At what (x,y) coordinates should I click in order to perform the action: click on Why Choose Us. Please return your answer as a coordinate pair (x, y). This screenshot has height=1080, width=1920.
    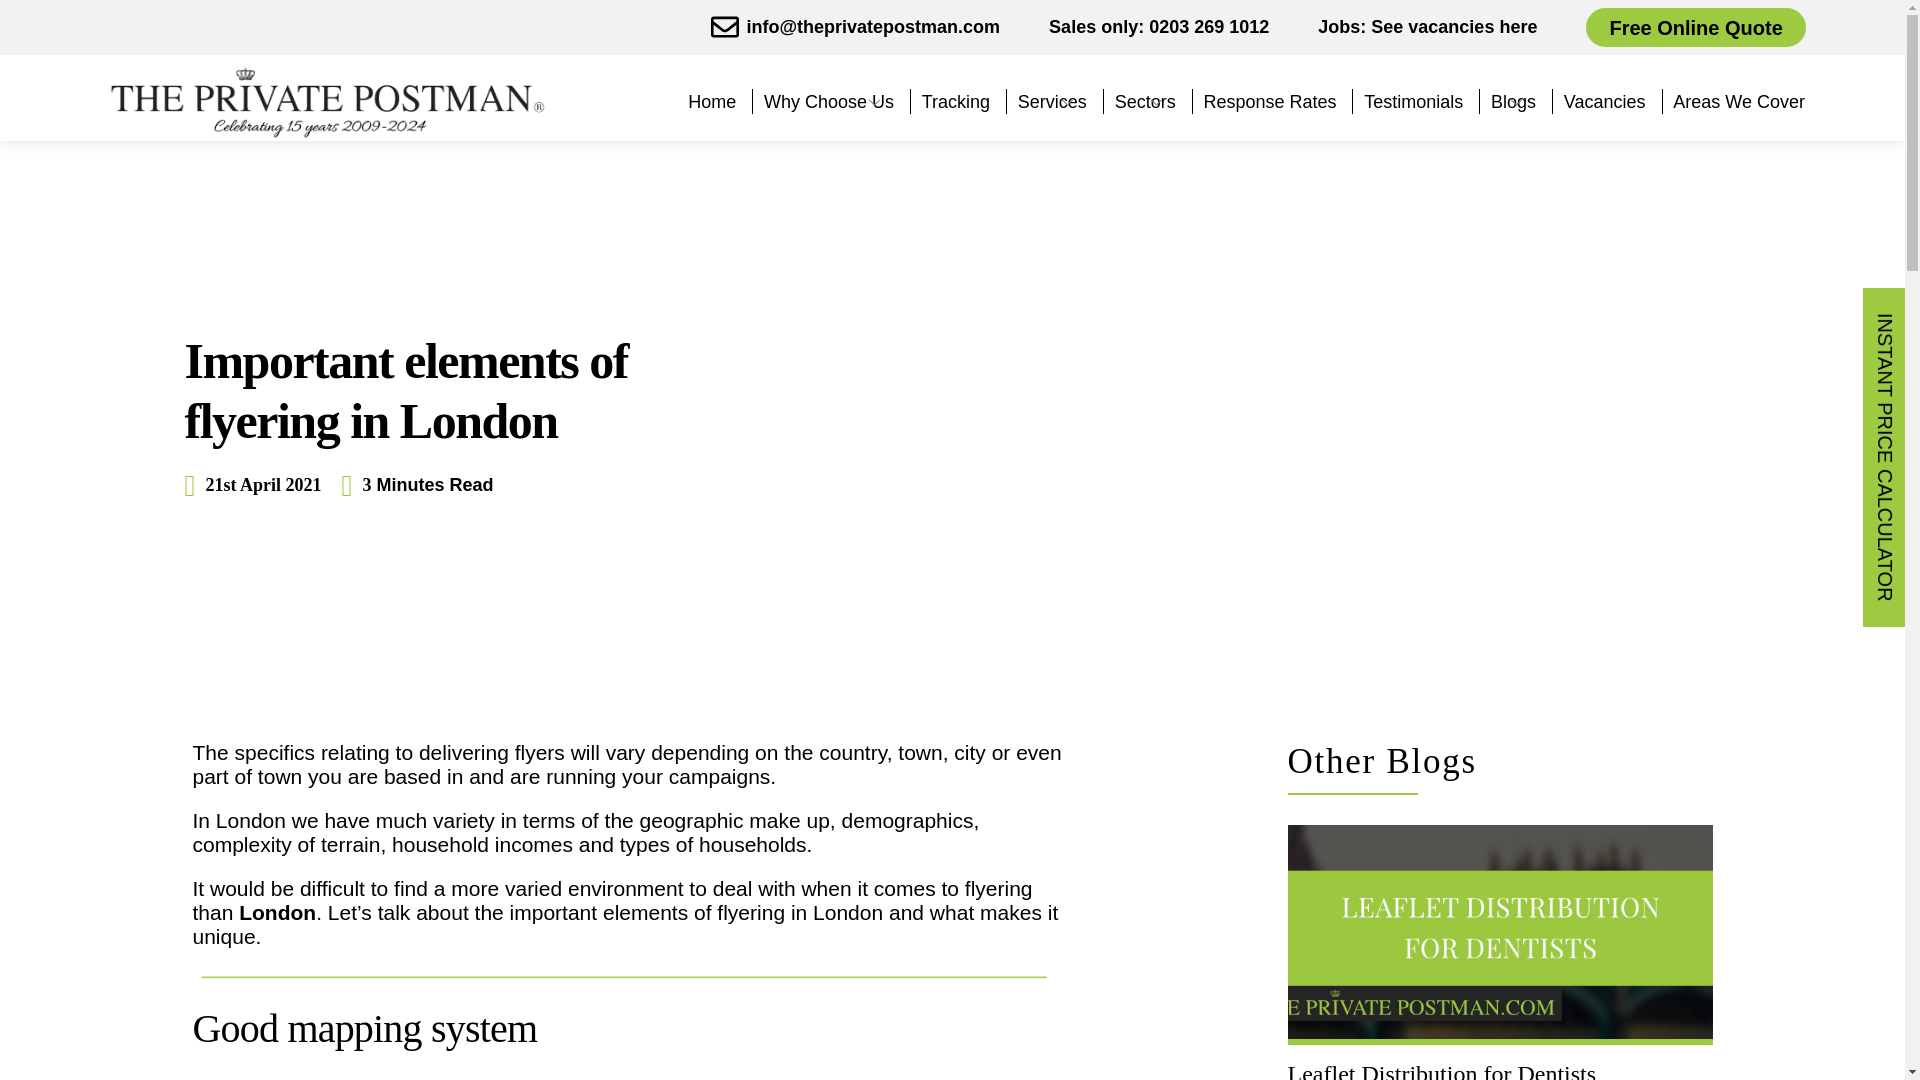
    Looking at the image, I should click on (829, 102).